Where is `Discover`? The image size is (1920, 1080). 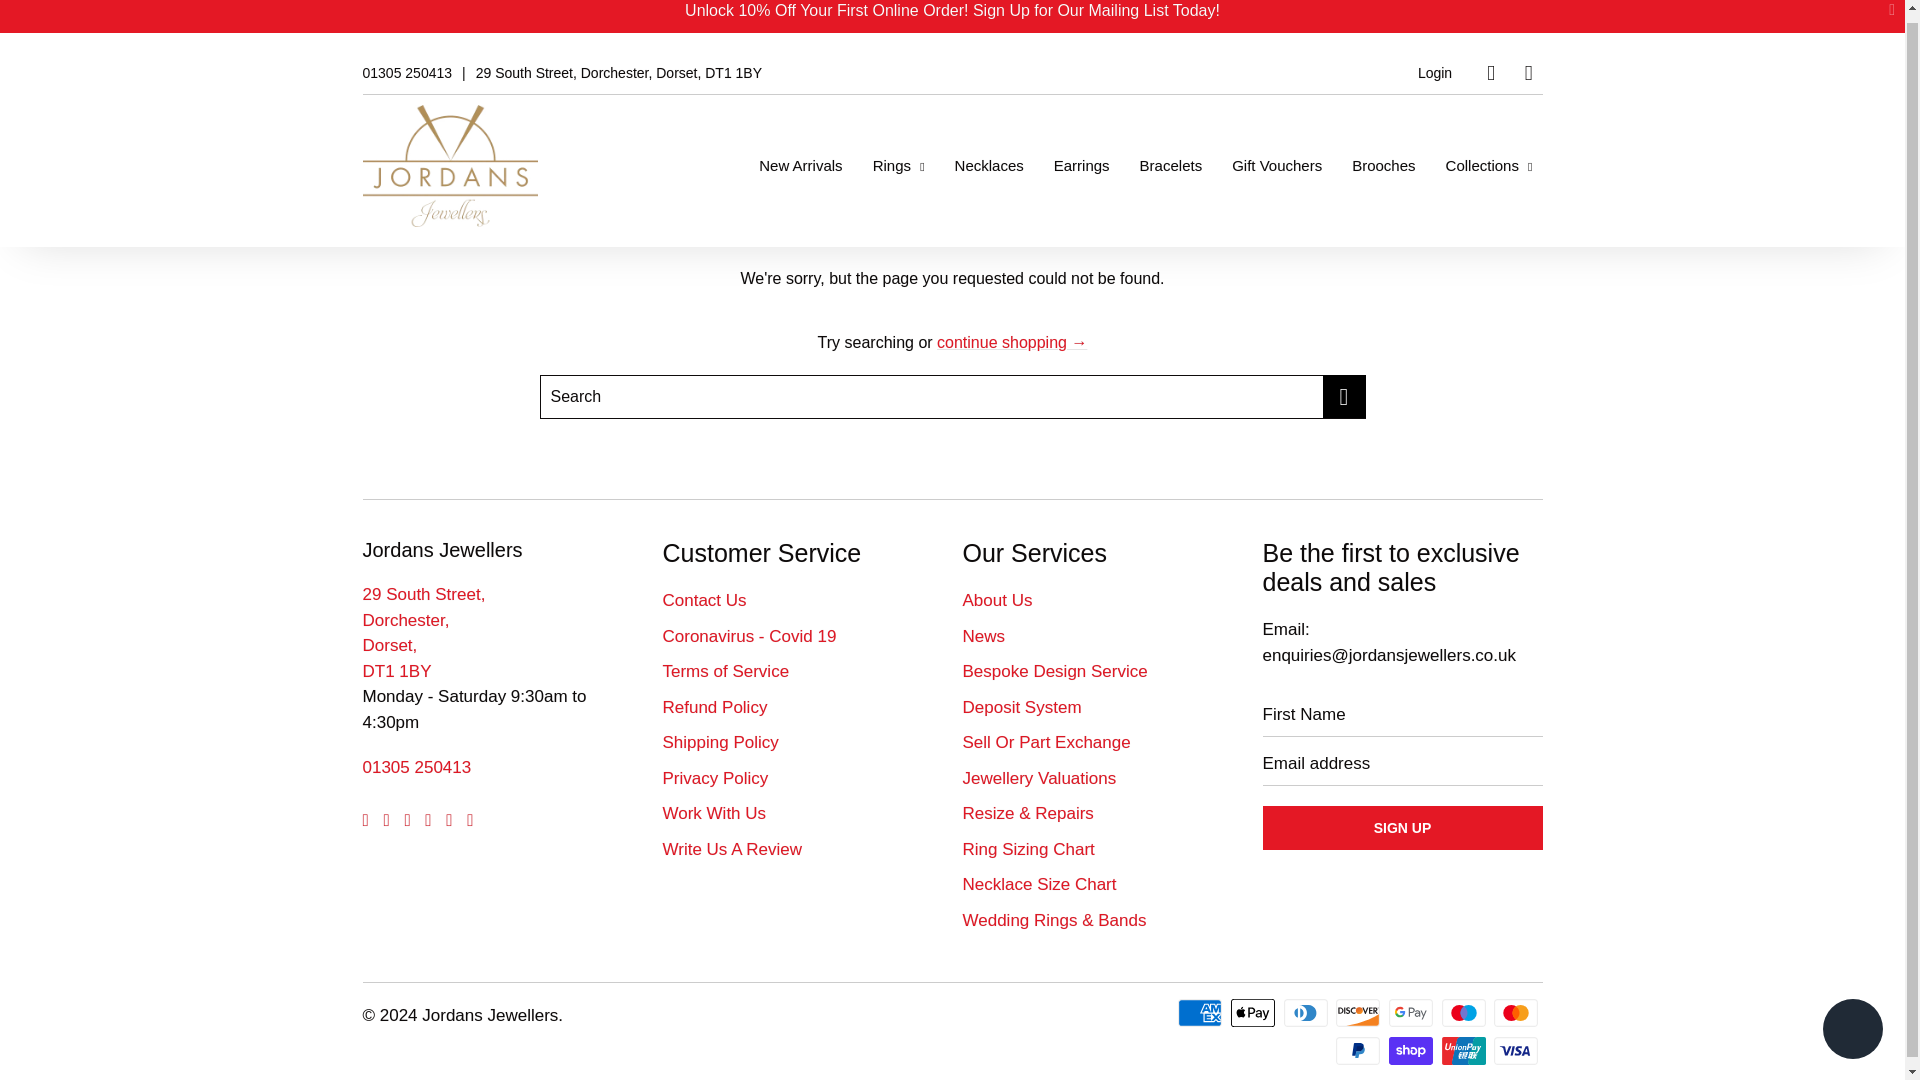 Discover is located at coordinates (1360, 1012).